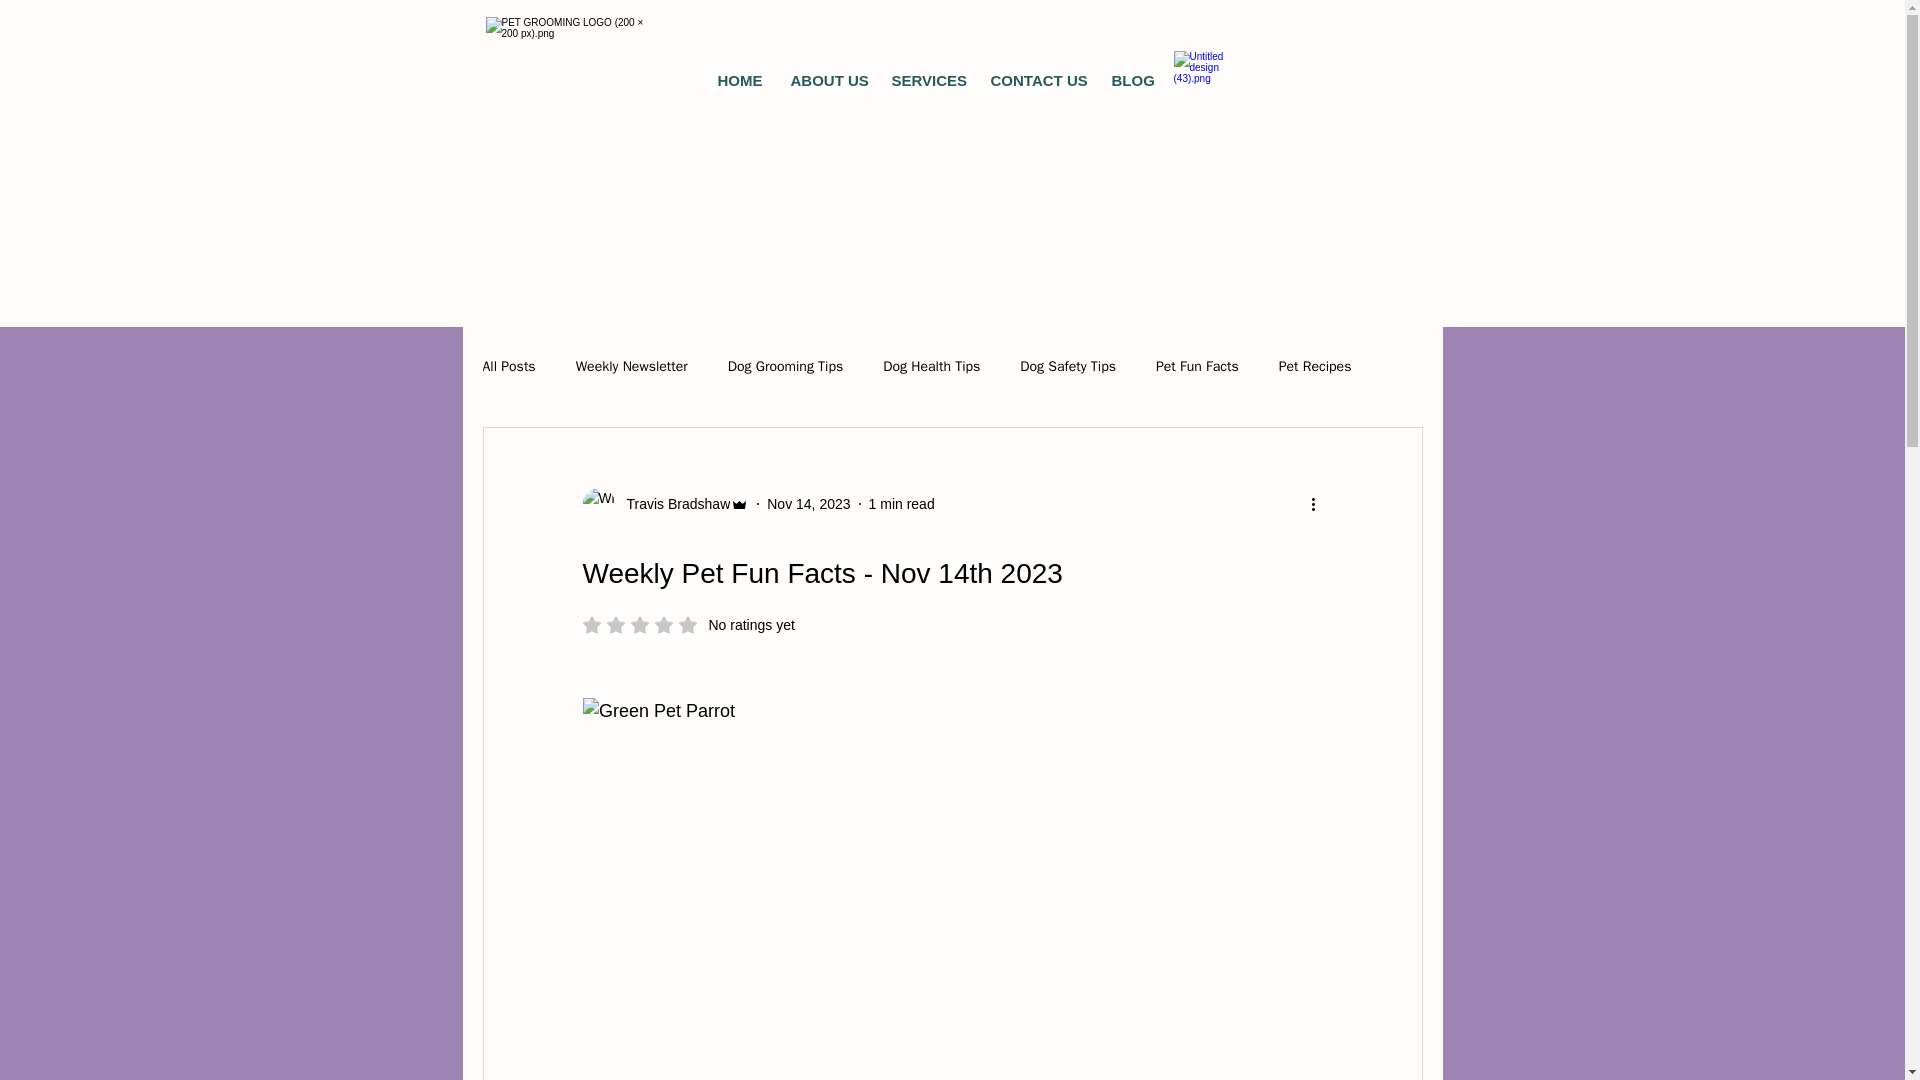 The height and width of the screenshot is (1080, 1920). Describe the element at coordinates (786, 366) in the screenshot. I see `Dog Grooming Tips` at that location.